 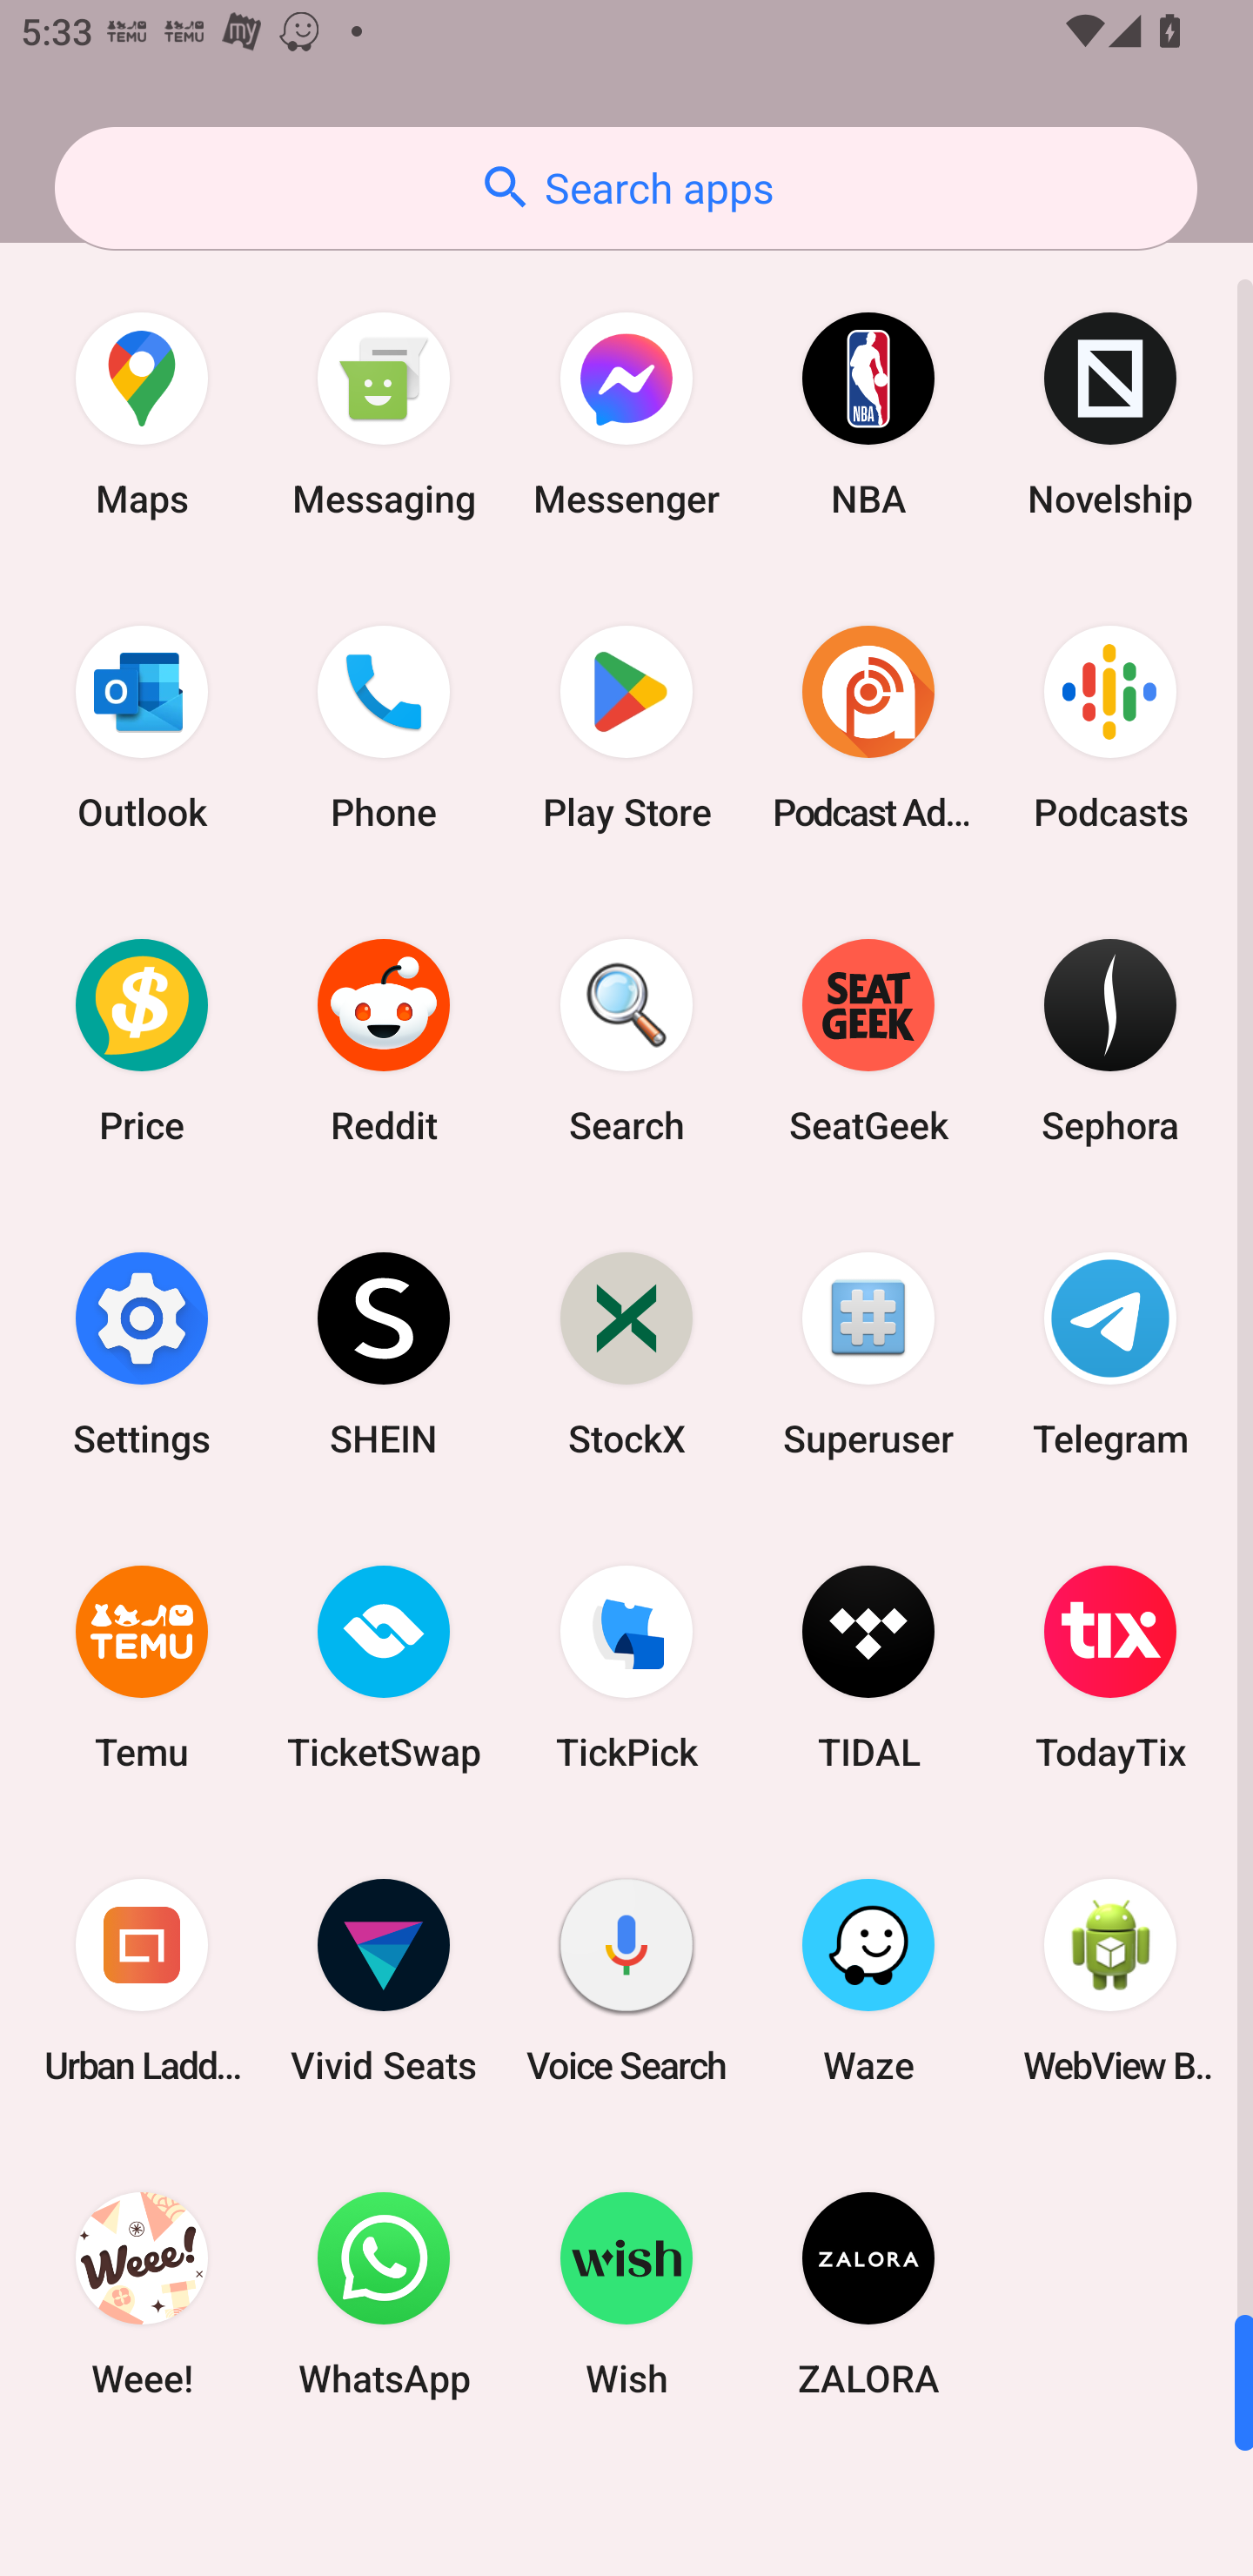 I want to click on Messaging, so click(x=384, y=414).